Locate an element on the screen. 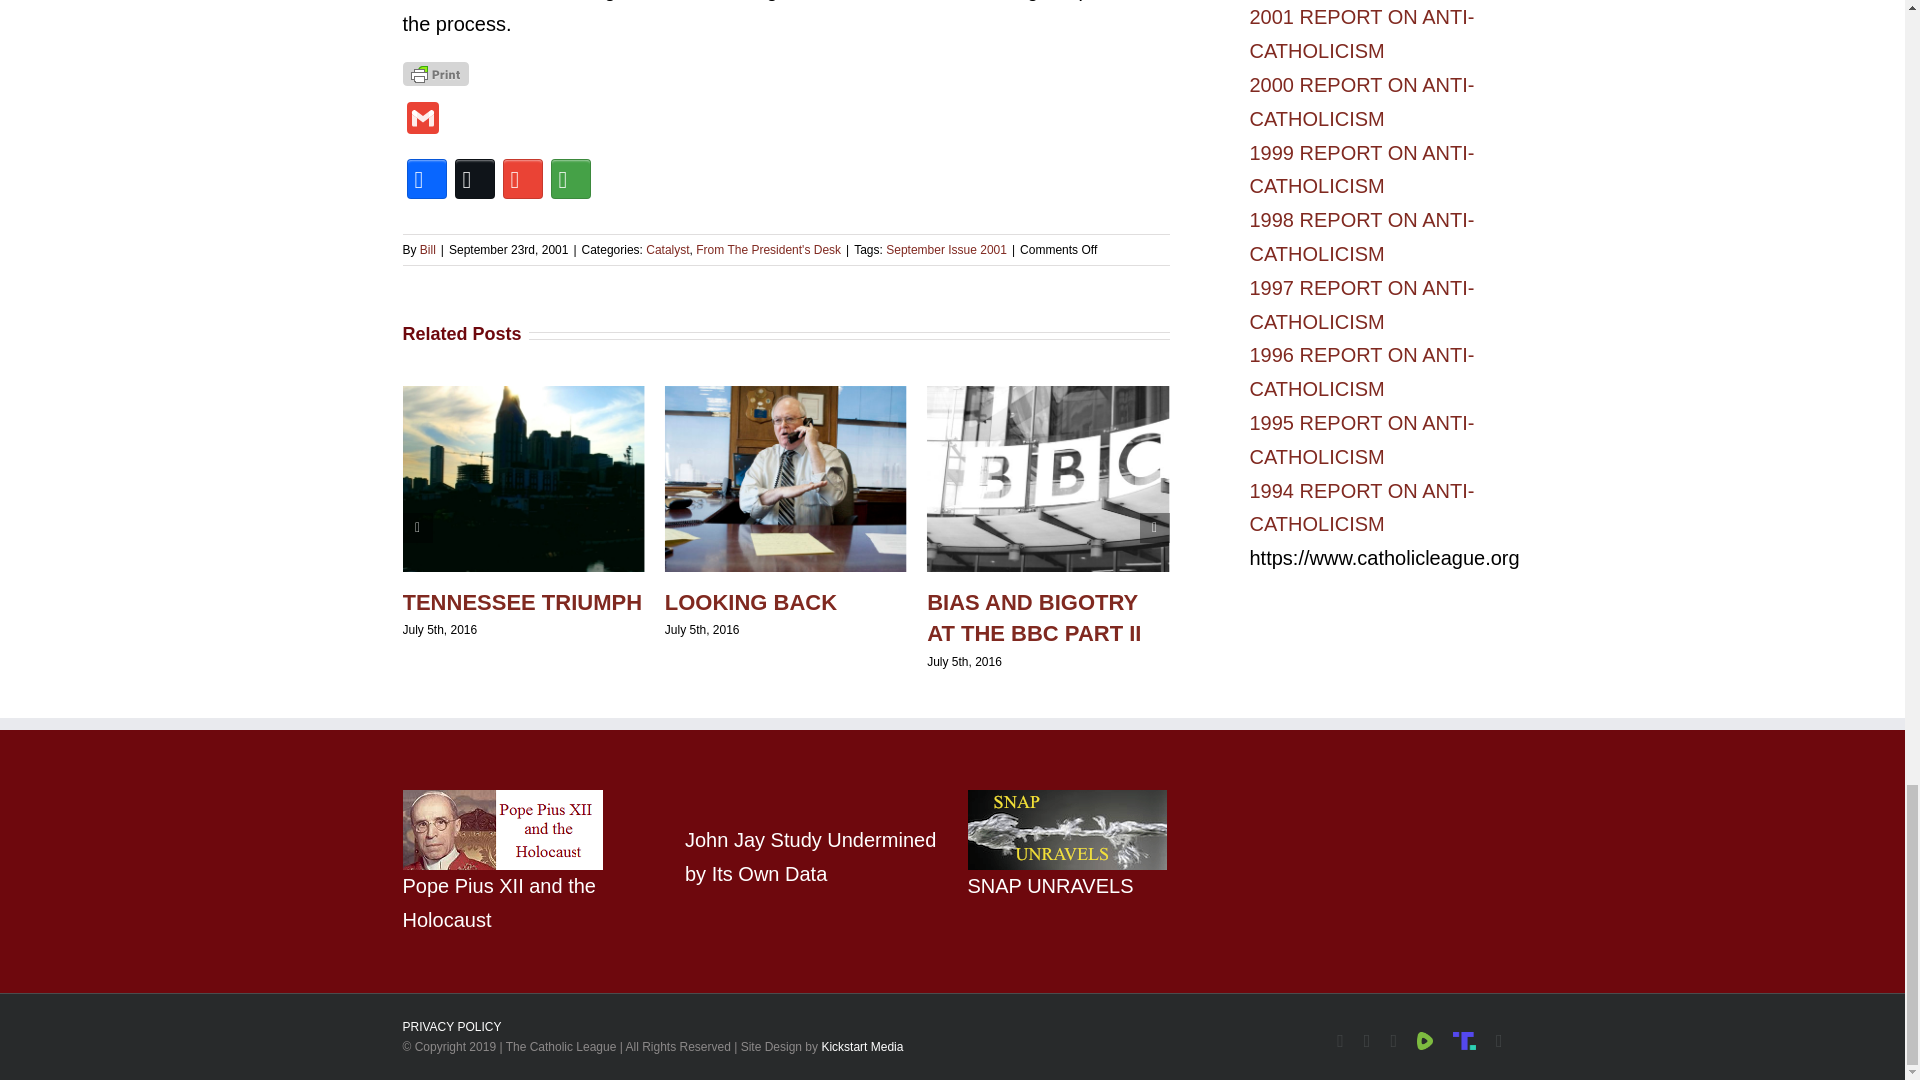  Google Gmail is located at coordinates (521, 179).